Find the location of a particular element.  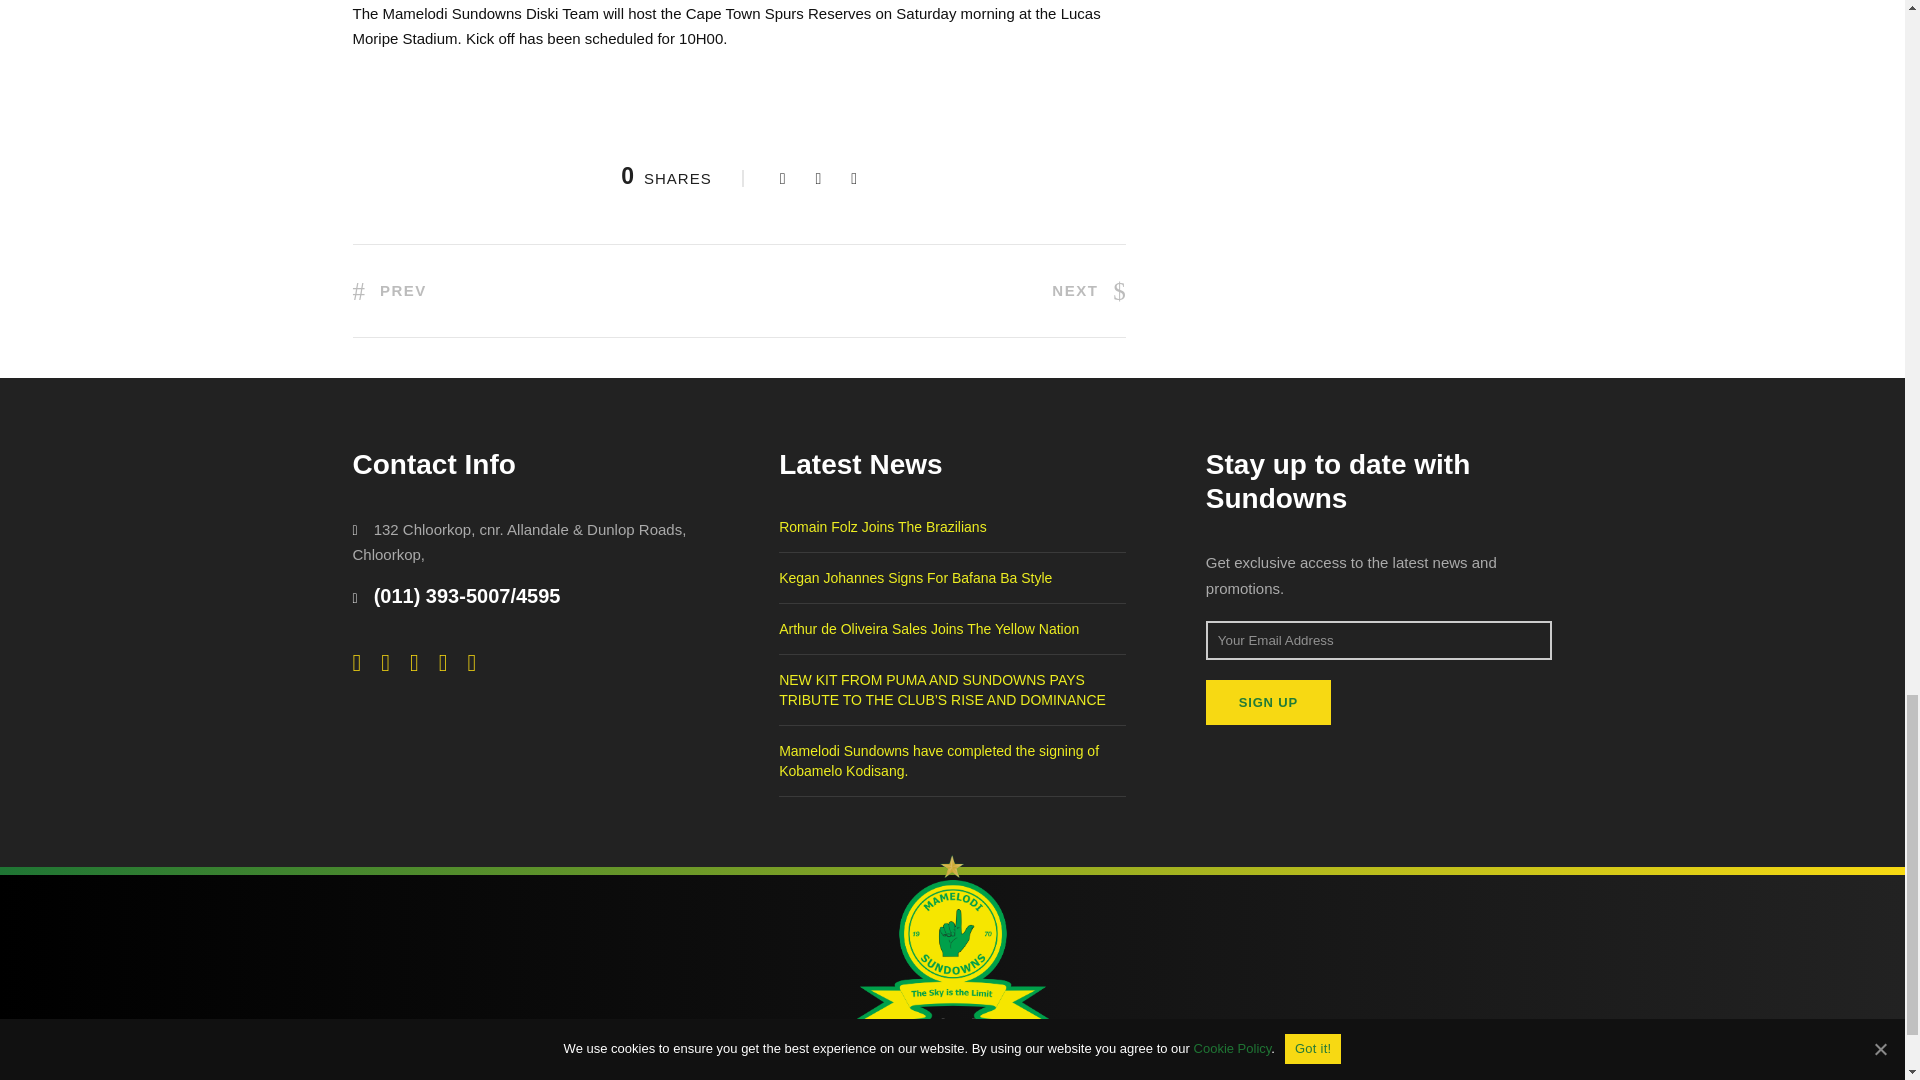

Sign up is located at coordinates (1268, 702).